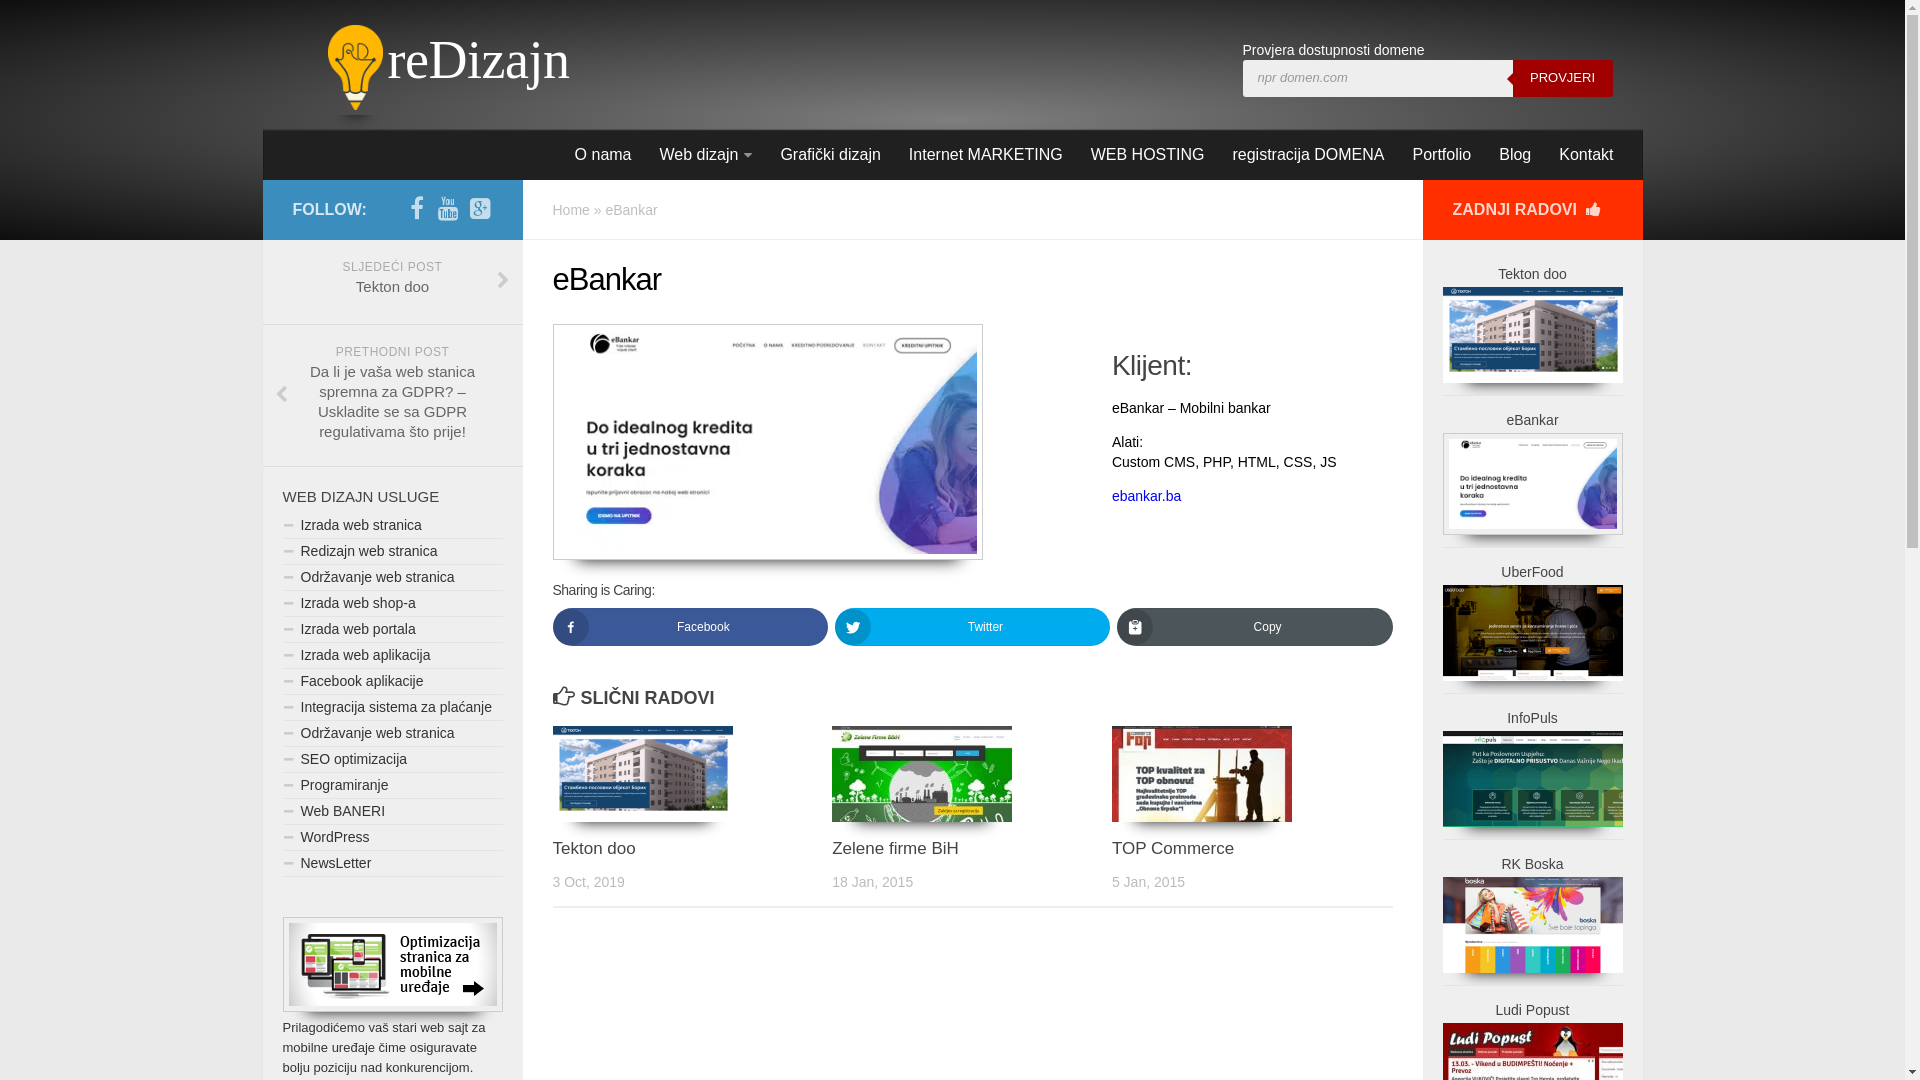 The height and width of the screenshot is (1080, 1920). Describe the element at coordinates (570, 210) in the screenshot. I see `Home` at that location.